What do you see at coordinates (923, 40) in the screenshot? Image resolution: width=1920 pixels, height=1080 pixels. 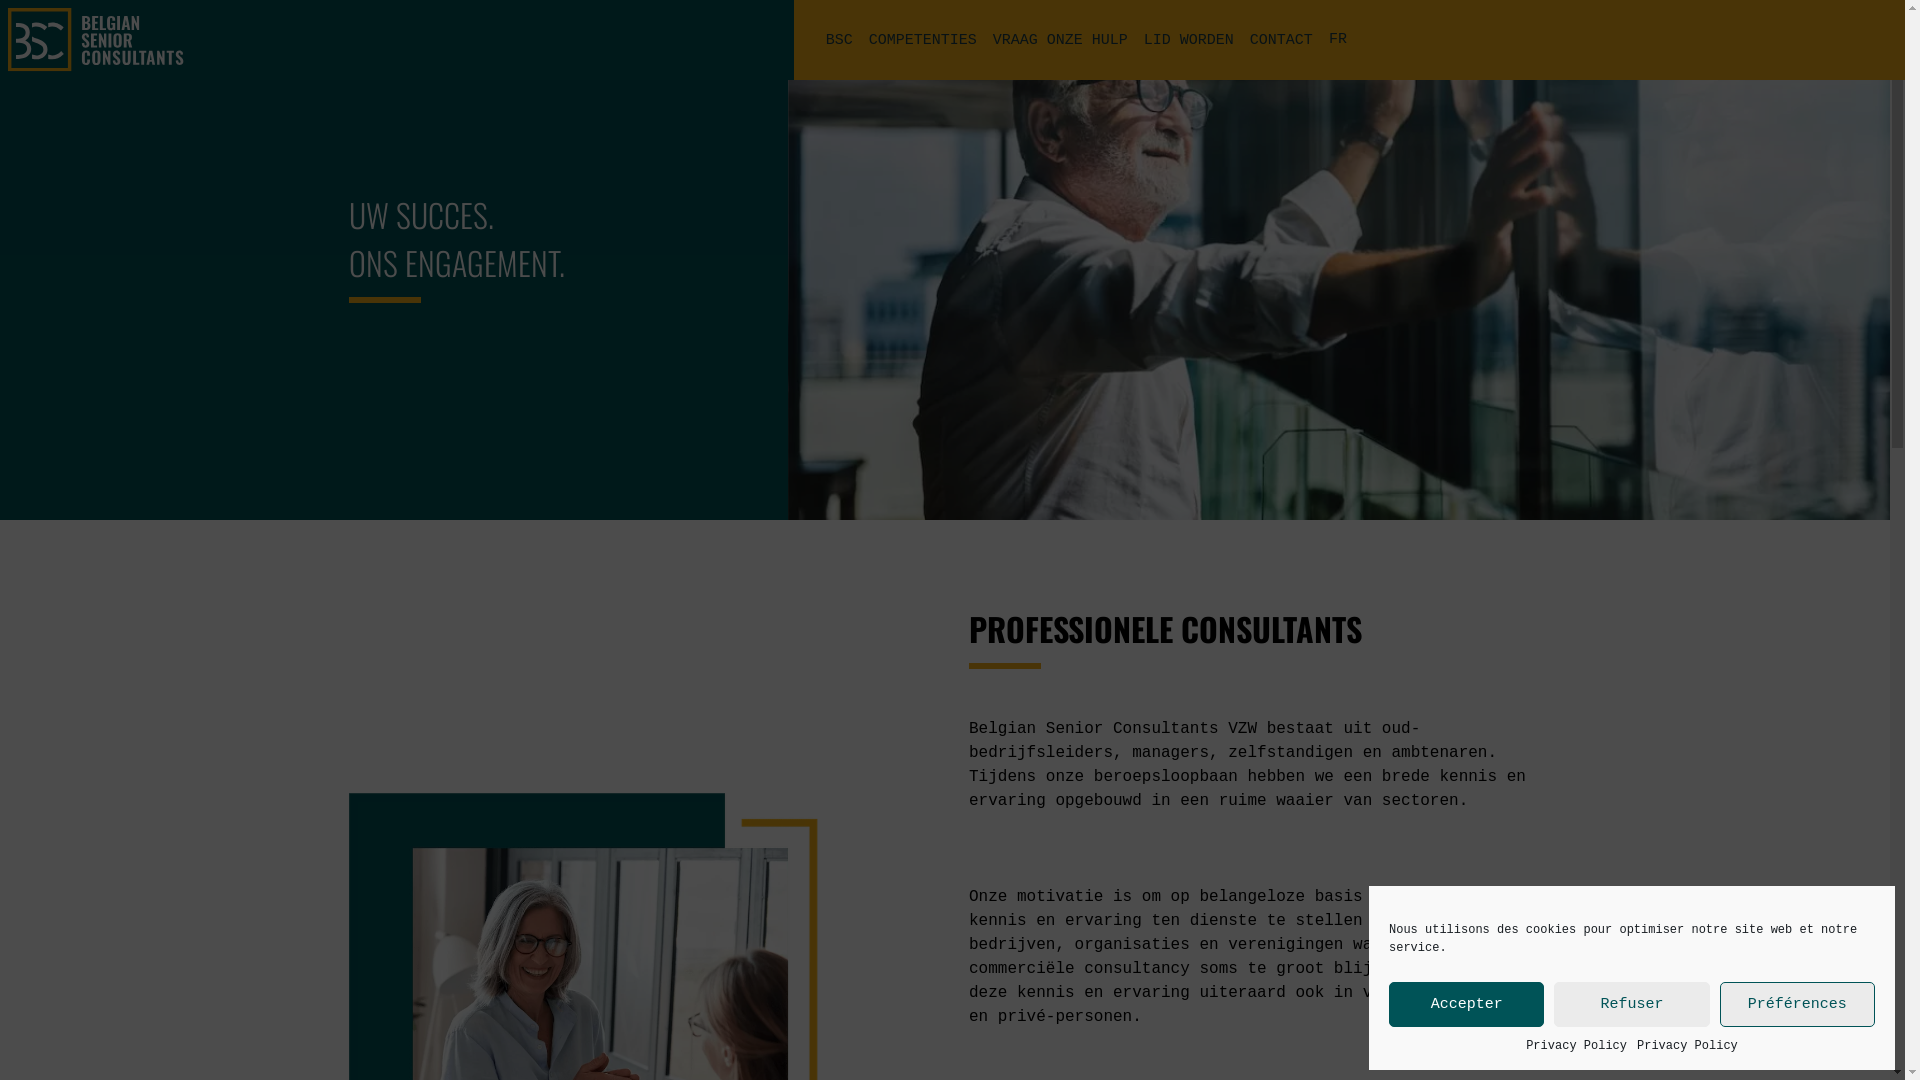 I see `COMPETENTIES` at bounding box center [923, 40].